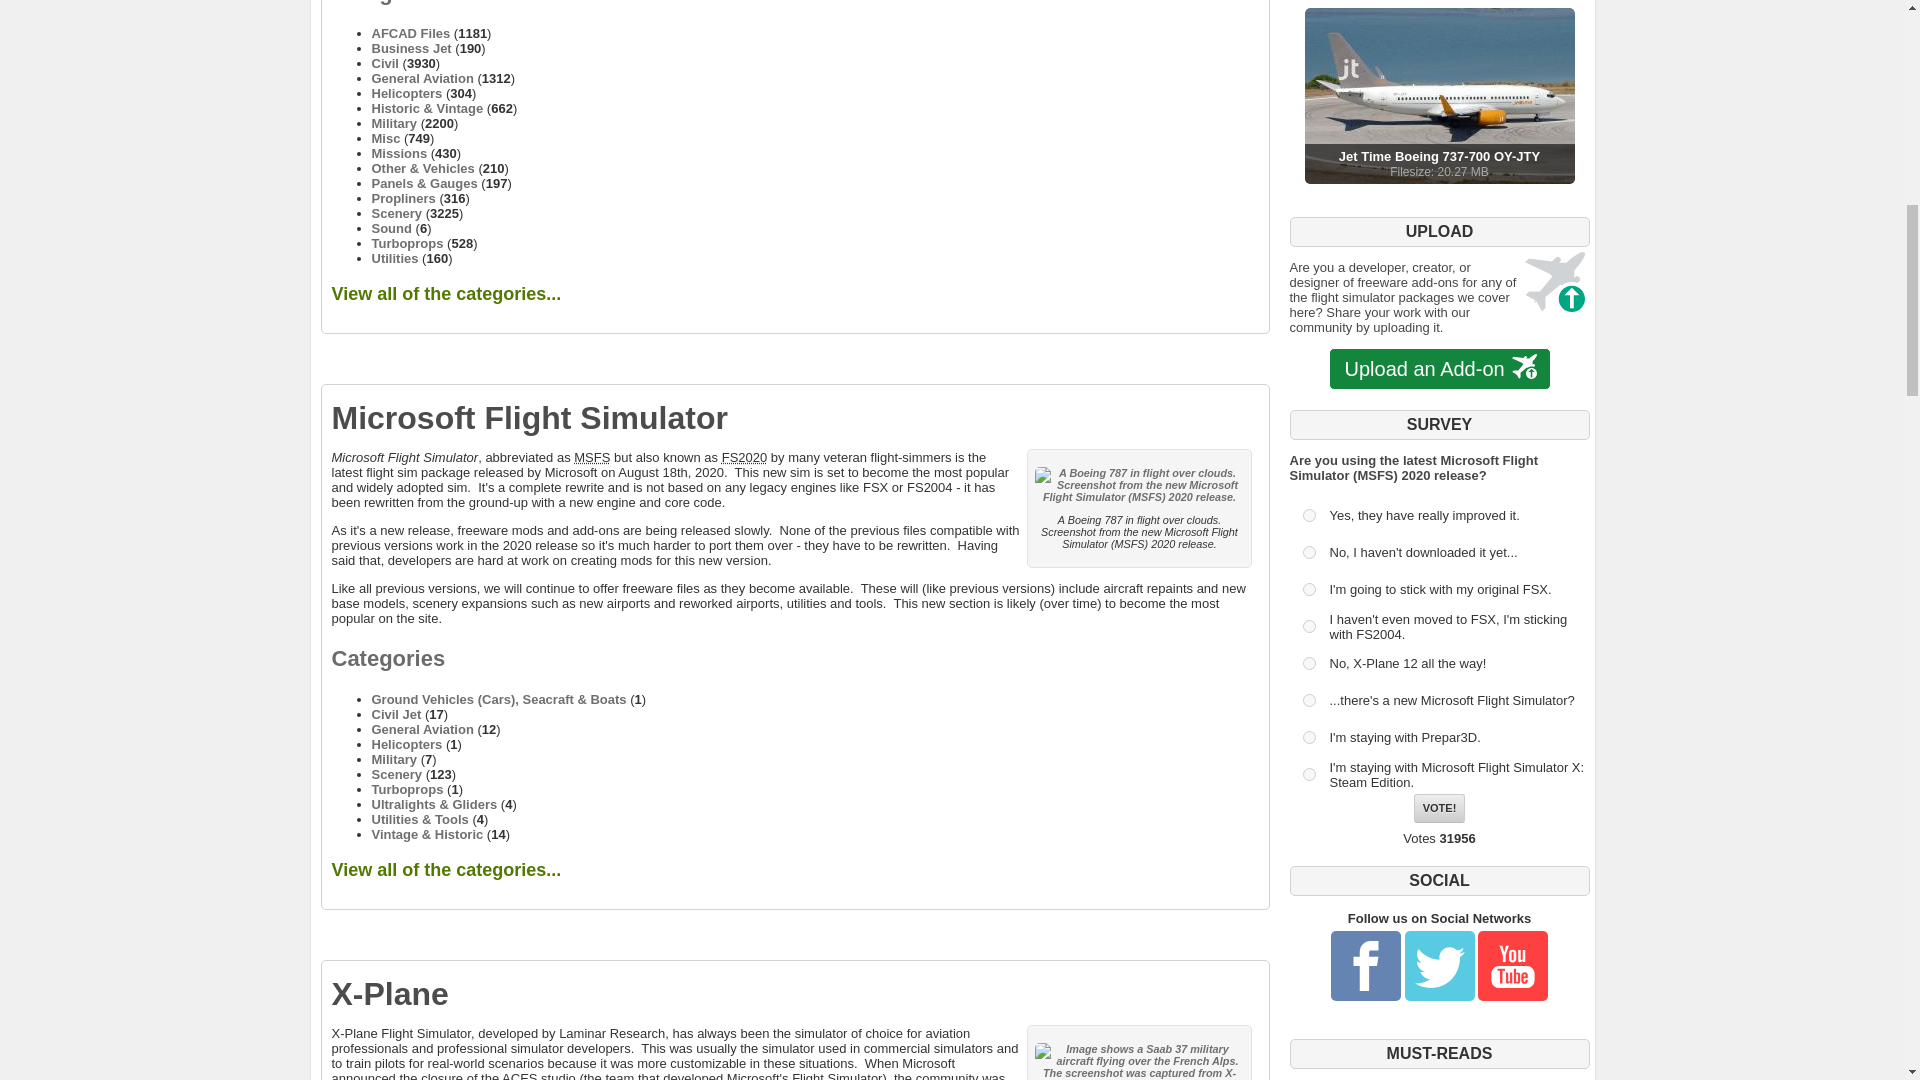  Describe the element at coordinates (412, 48) in the screenshot. I see `Business Jet` at that location.